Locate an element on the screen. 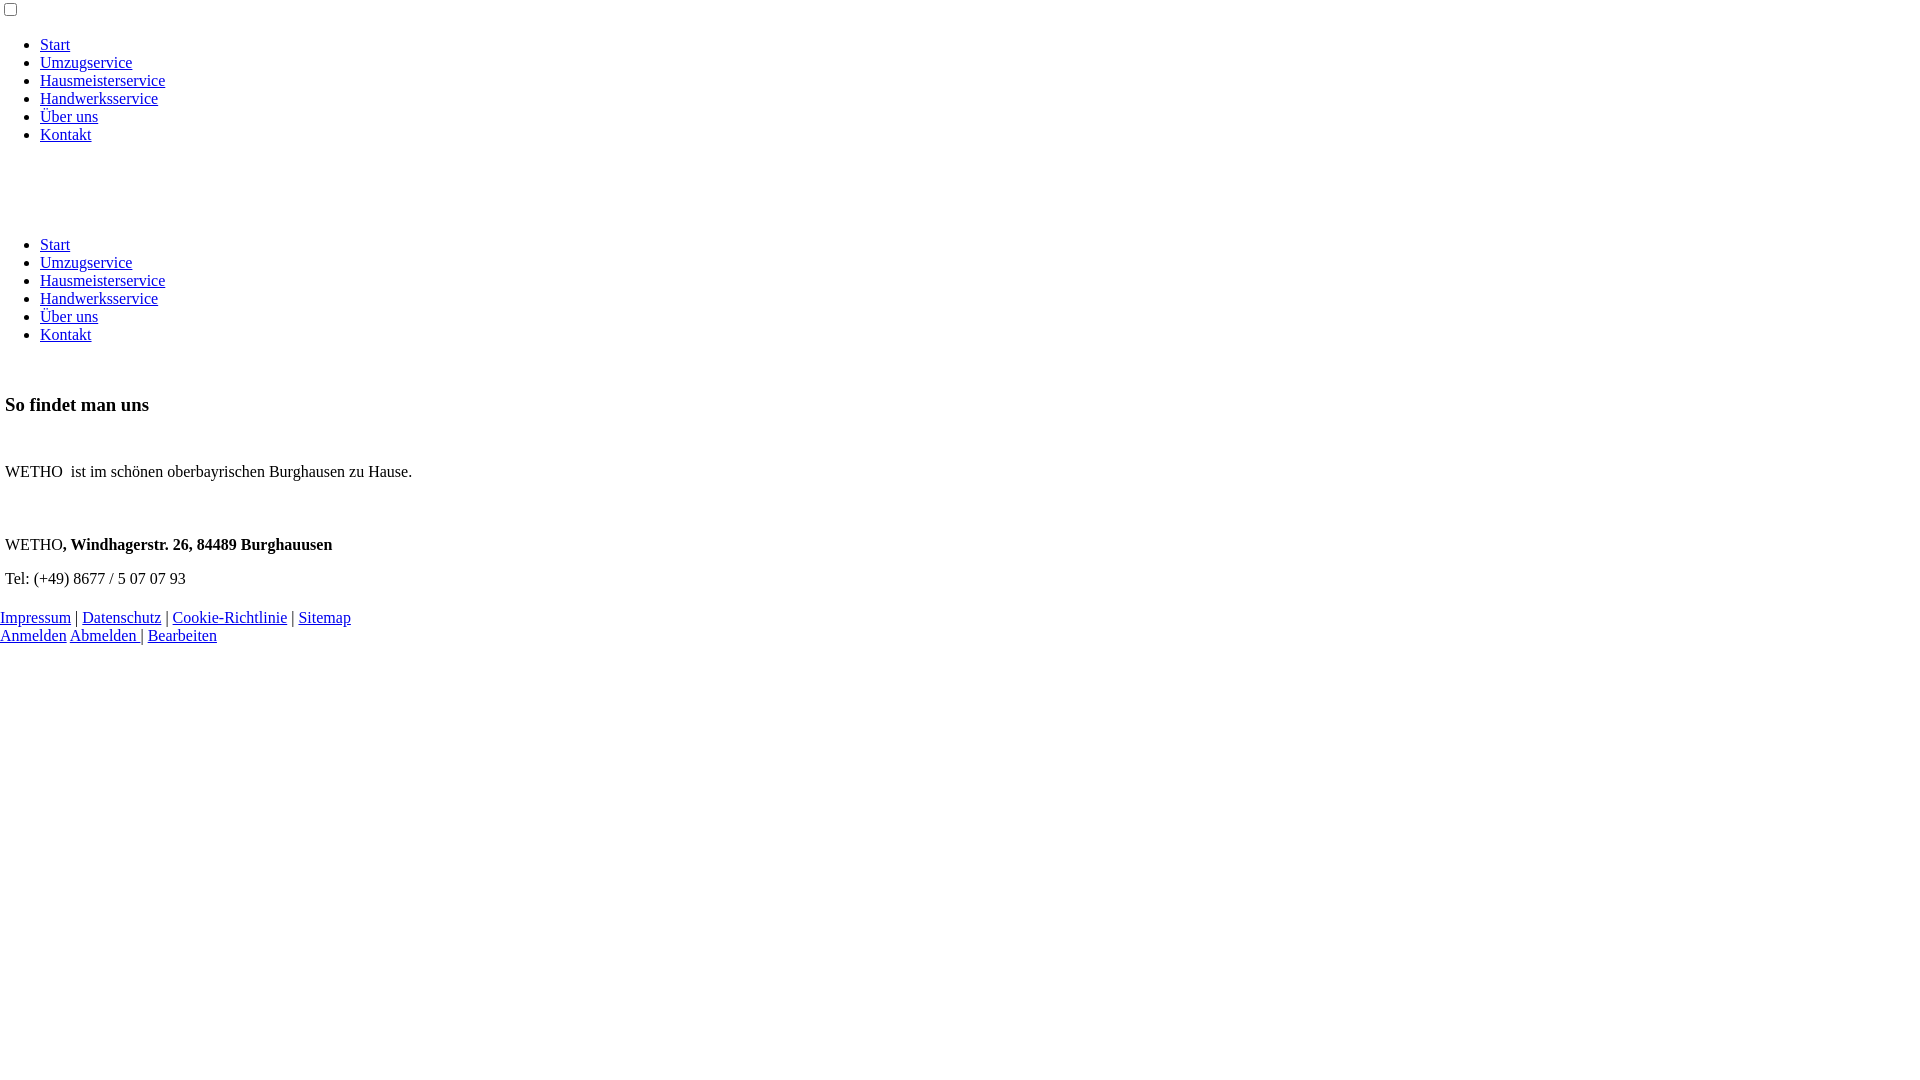 The image size is (1920, 1080). Hausmeisterservice is located at coordinates (102, 80).